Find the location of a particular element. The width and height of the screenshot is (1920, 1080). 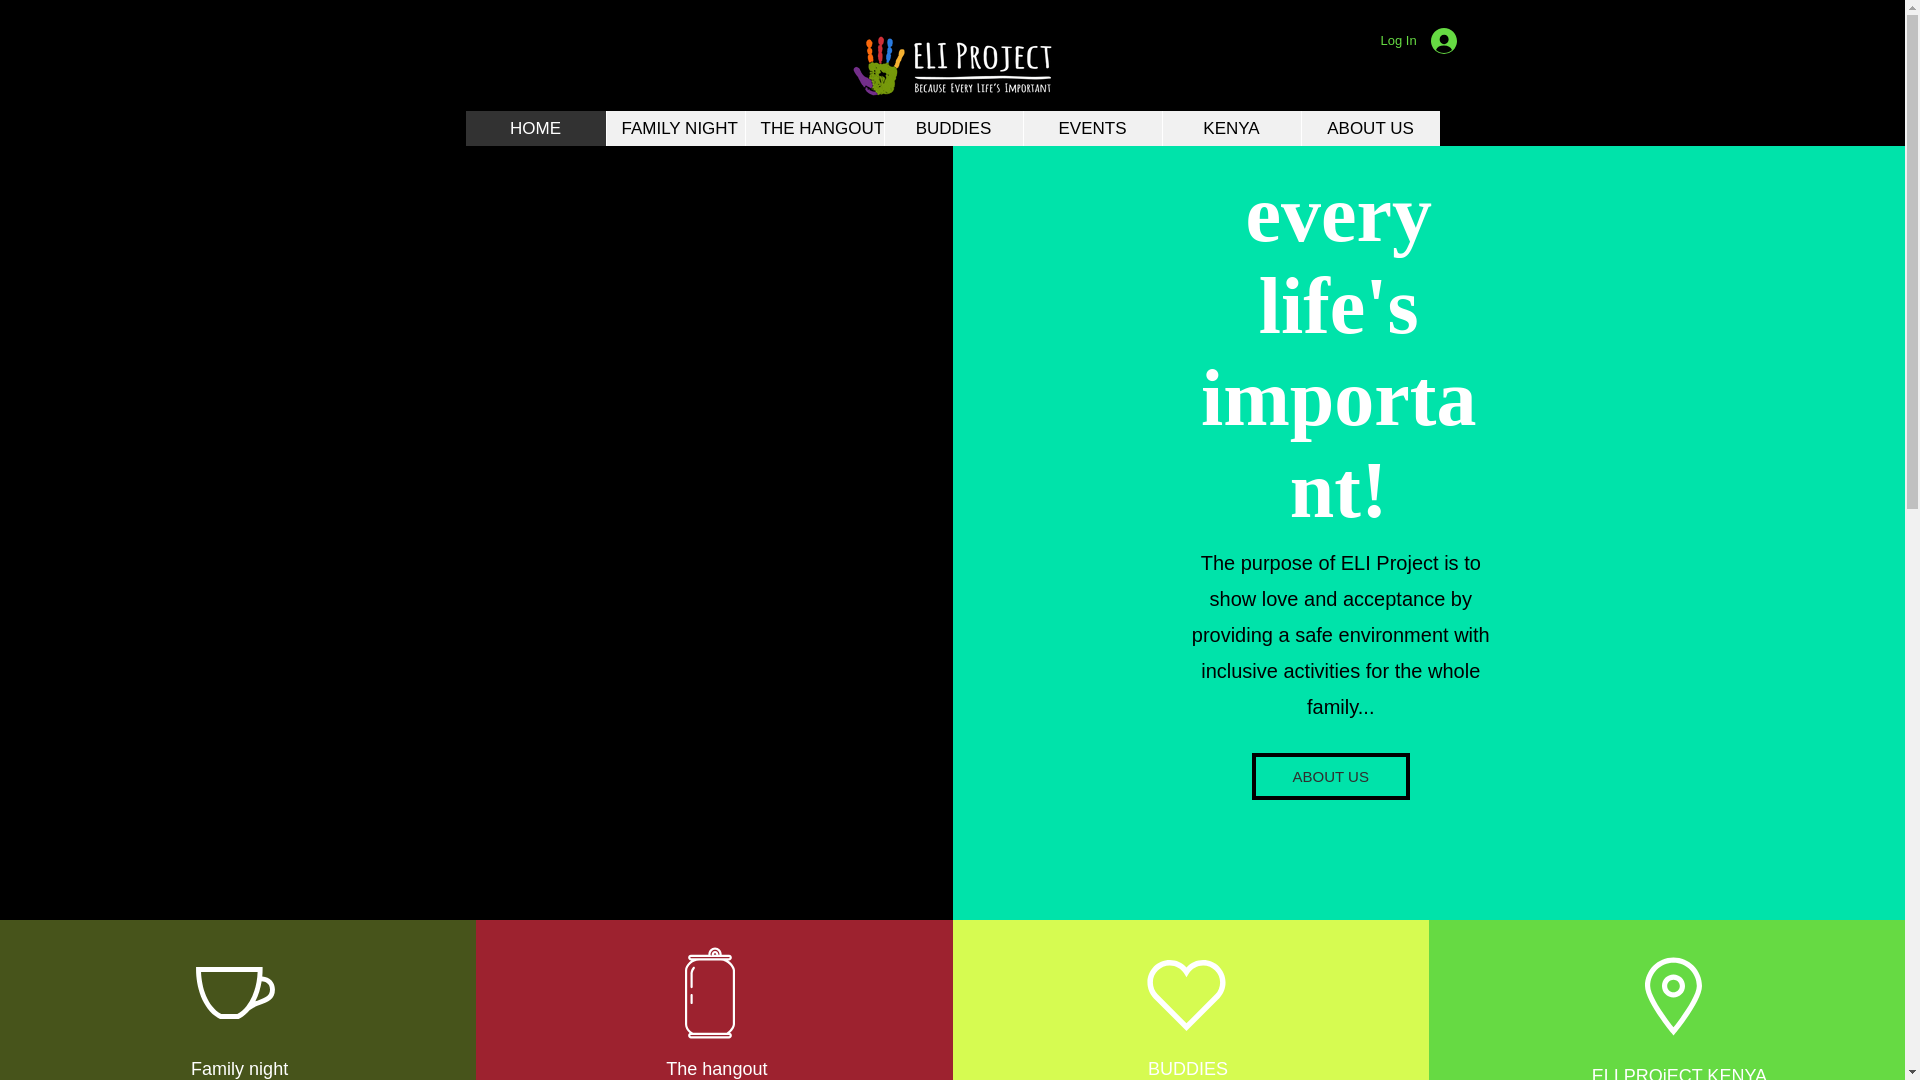

Family night is located at coordinates (239, 1068).